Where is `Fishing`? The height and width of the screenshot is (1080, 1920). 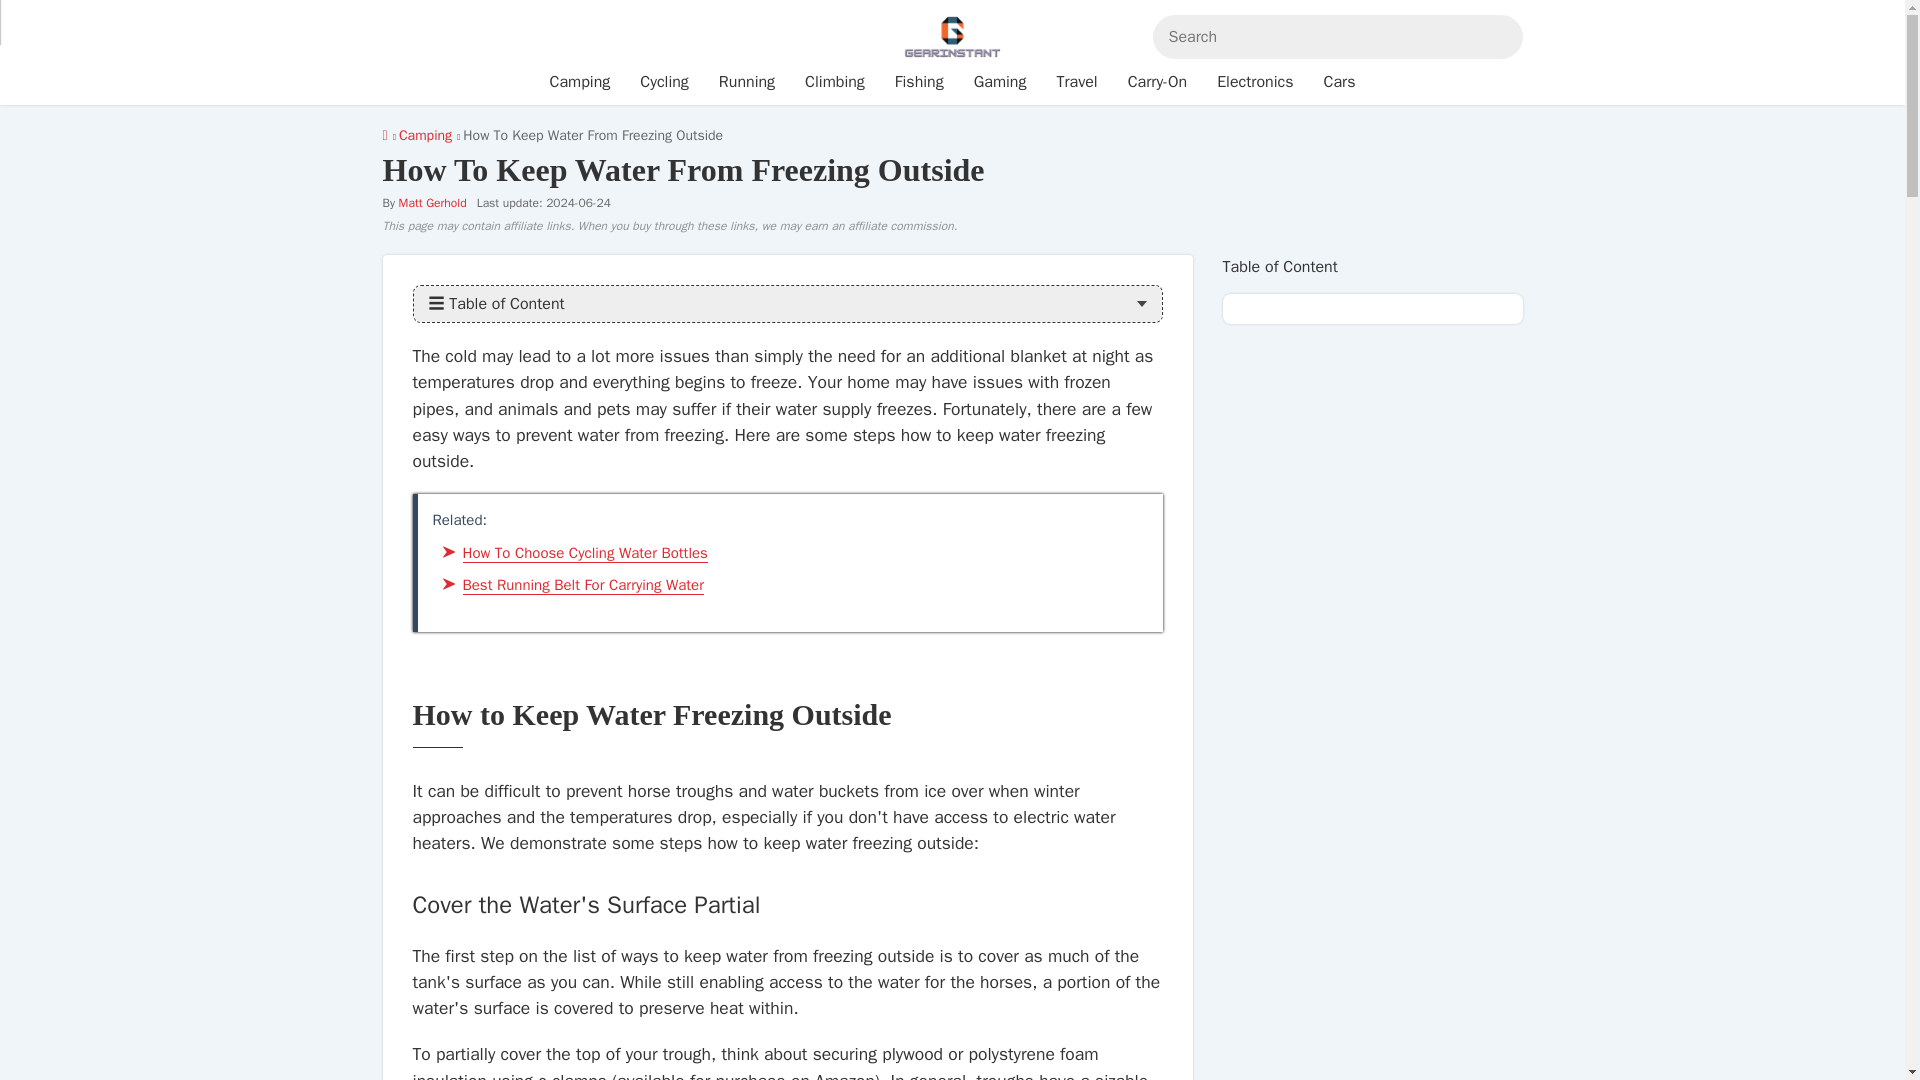
Fishing is located at coordinates (918, 82).